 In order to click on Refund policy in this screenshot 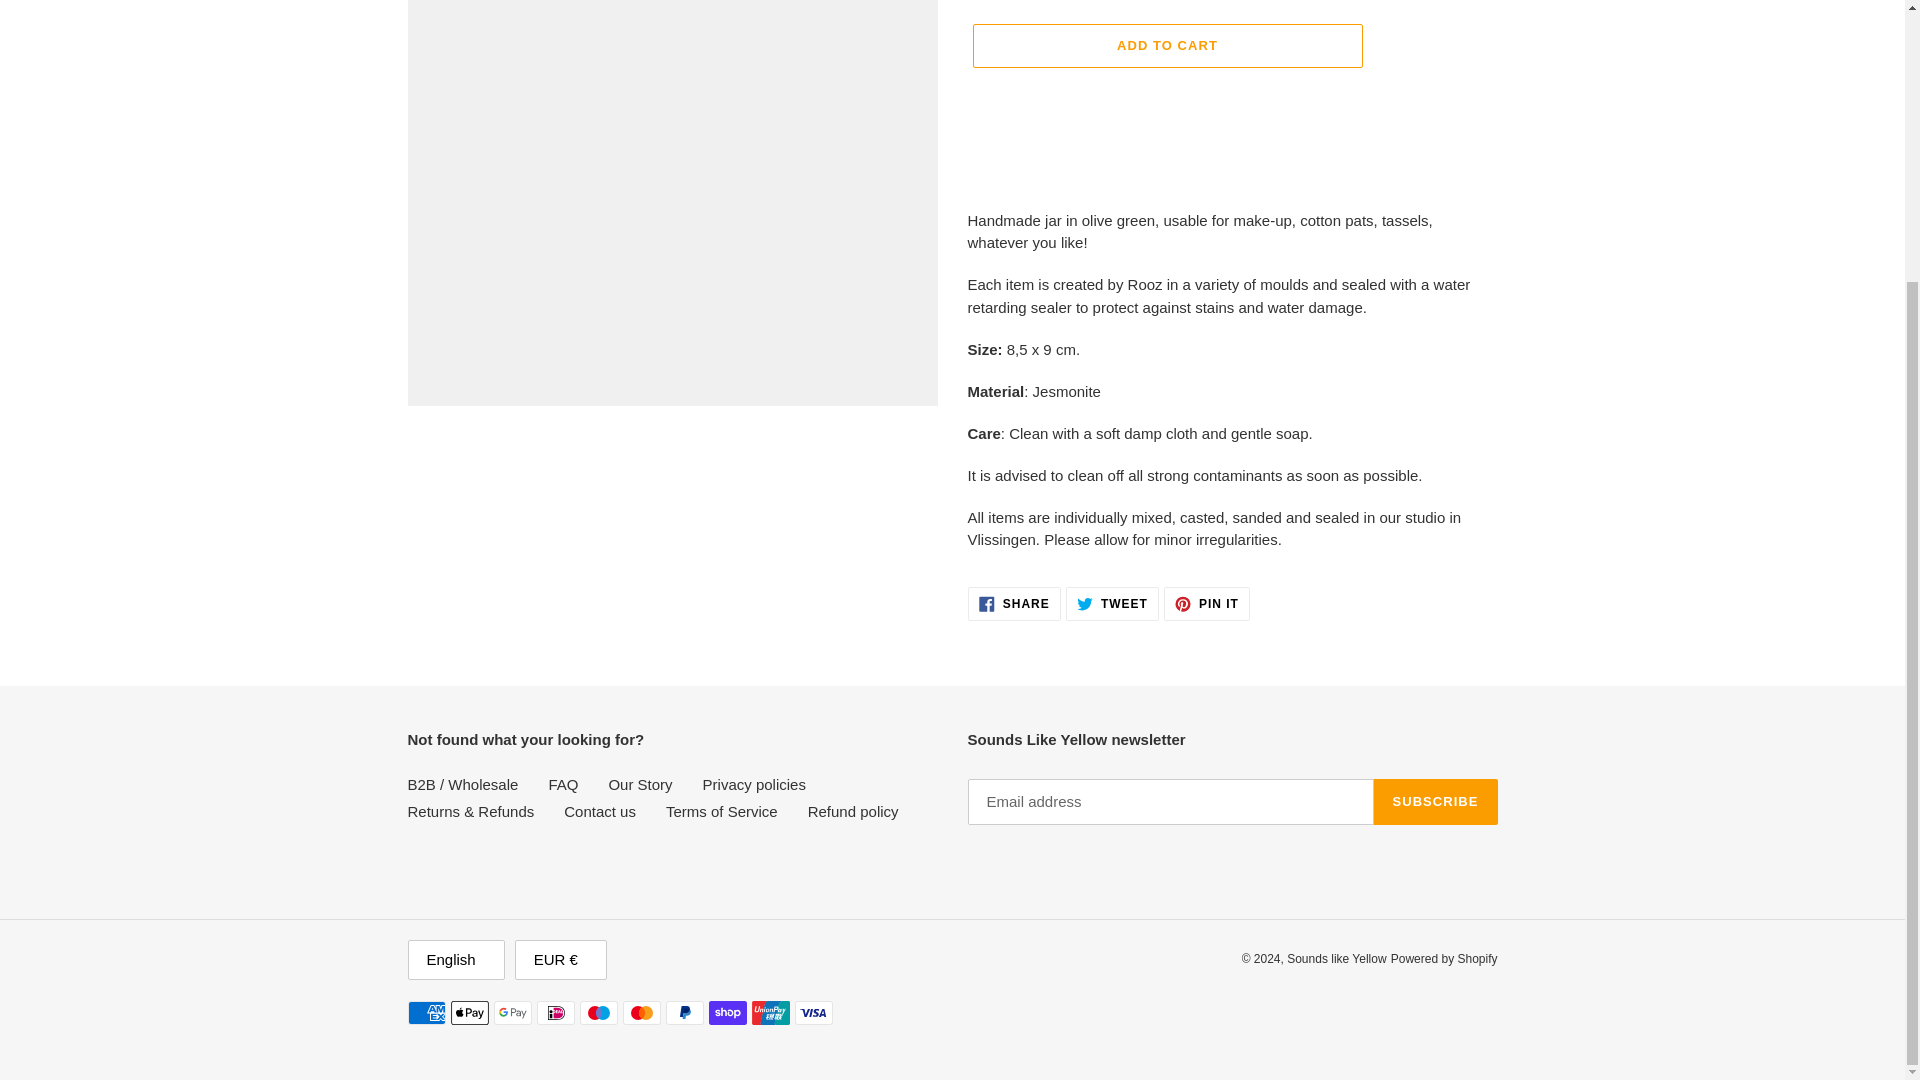, I will do `click(600, 811)`.